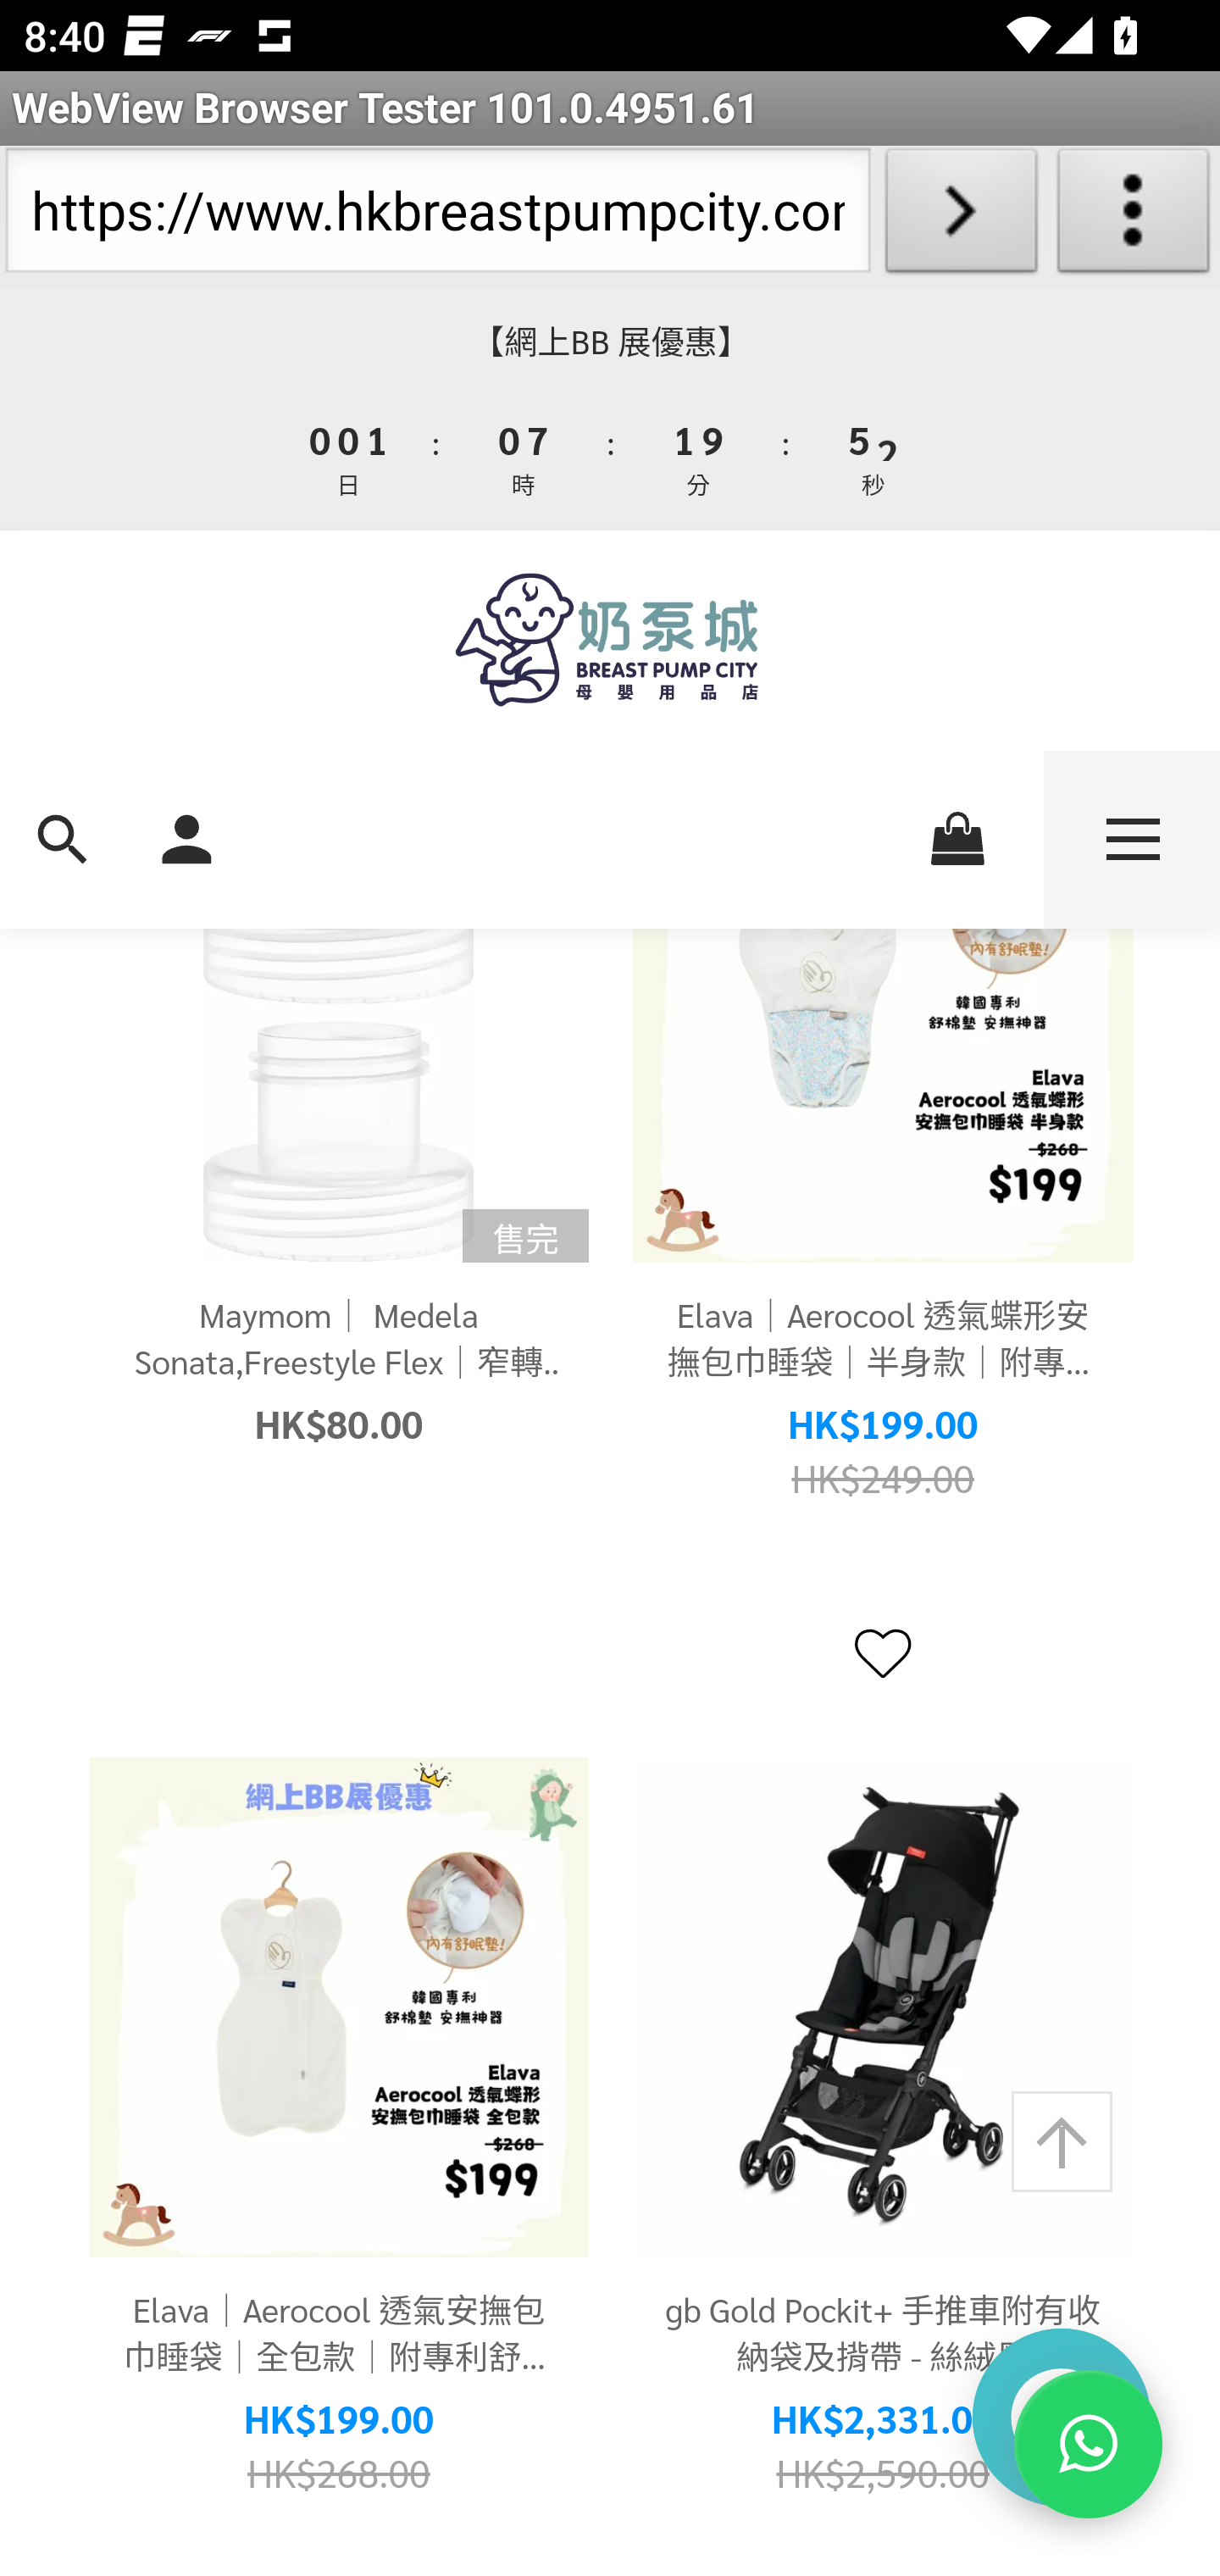 This screenshot has height=2576, width=1220. Describe the element at coordinates (883, 2475) in the screenshot. I see `HK$2,590.00` at that location.